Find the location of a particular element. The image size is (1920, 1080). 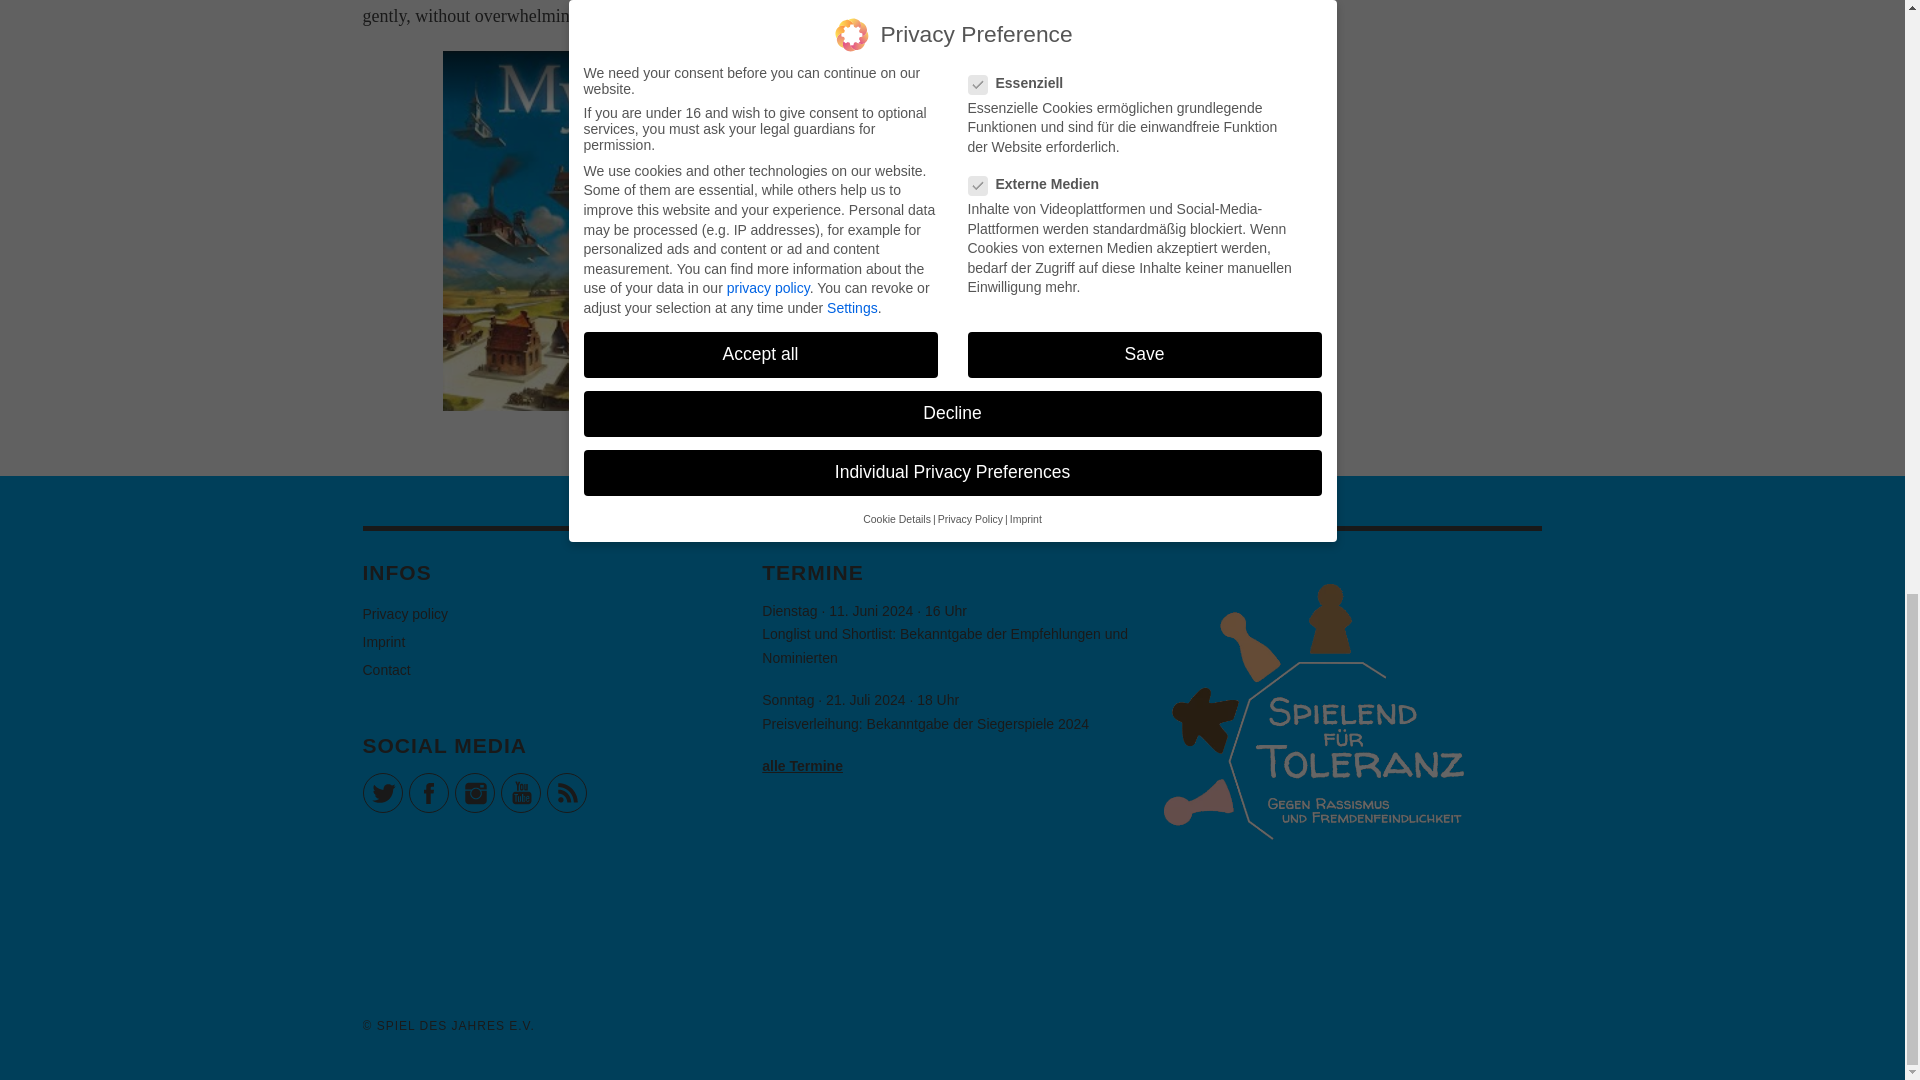

RSS Feed is located at coordinates (565, 793).